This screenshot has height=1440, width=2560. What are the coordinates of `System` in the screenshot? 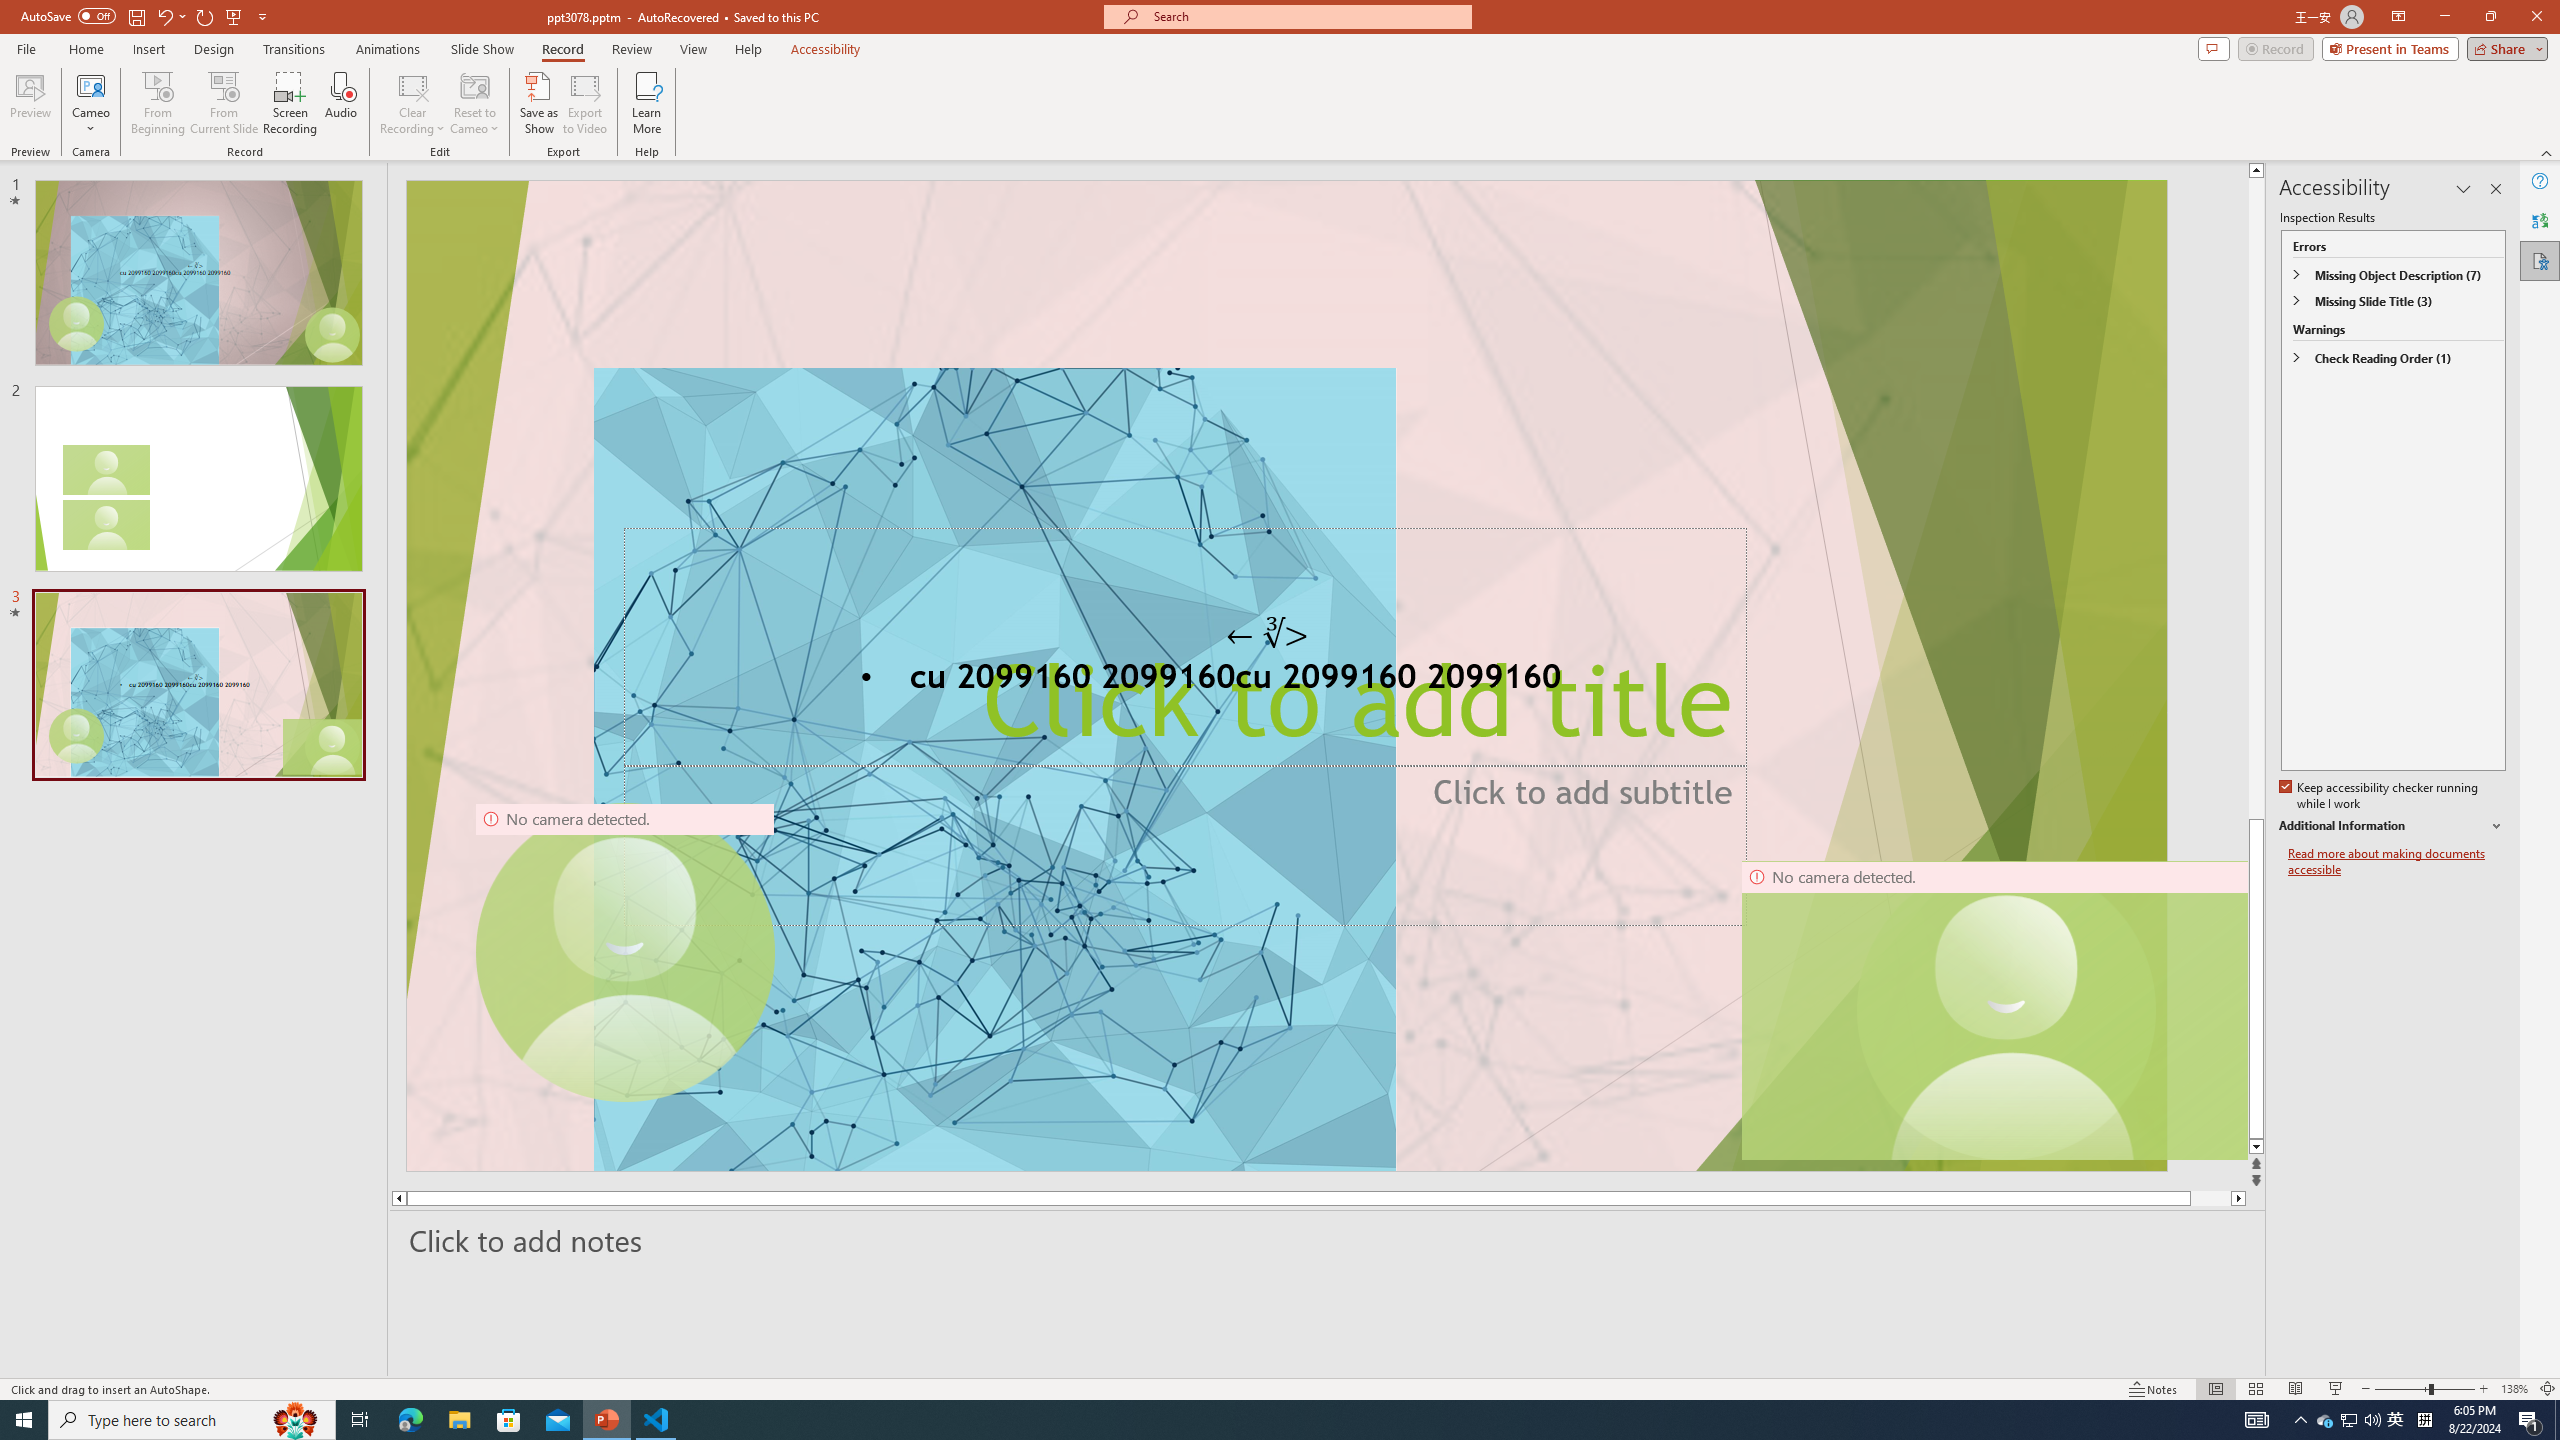 It's located at (12, 10).